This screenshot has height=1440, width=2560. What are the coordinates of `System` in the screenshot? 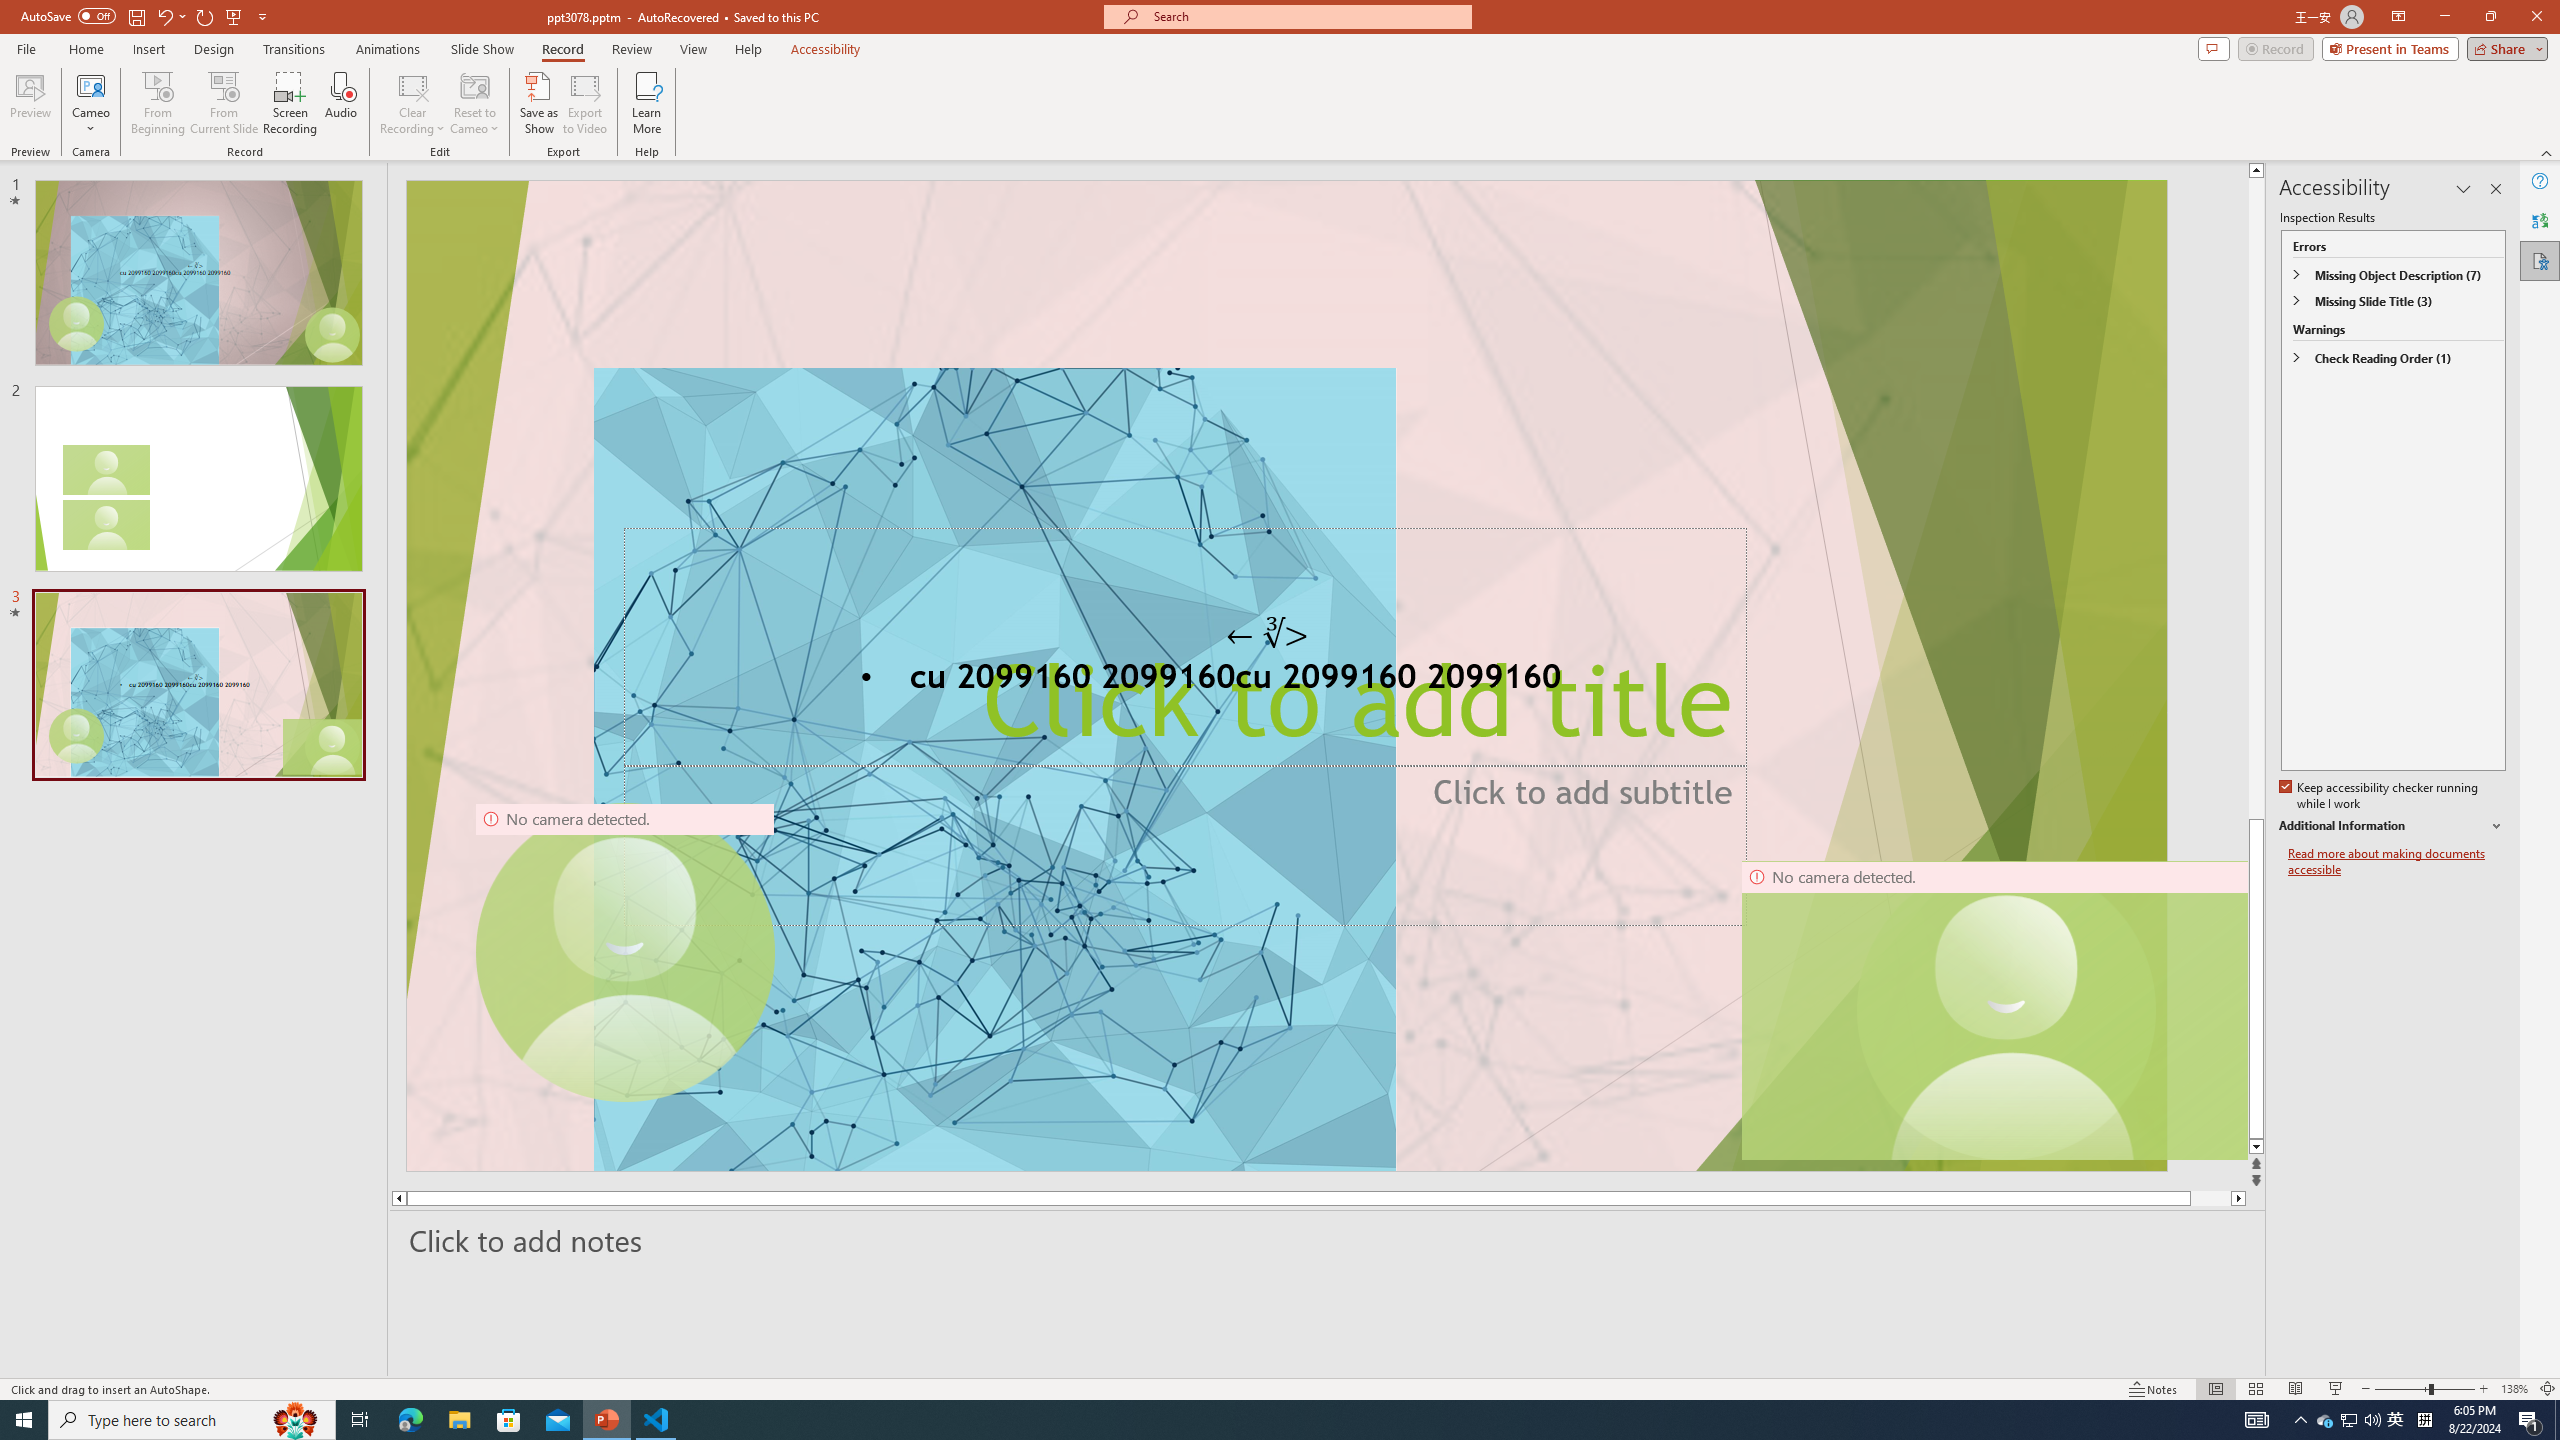 It's located at (12, 10).